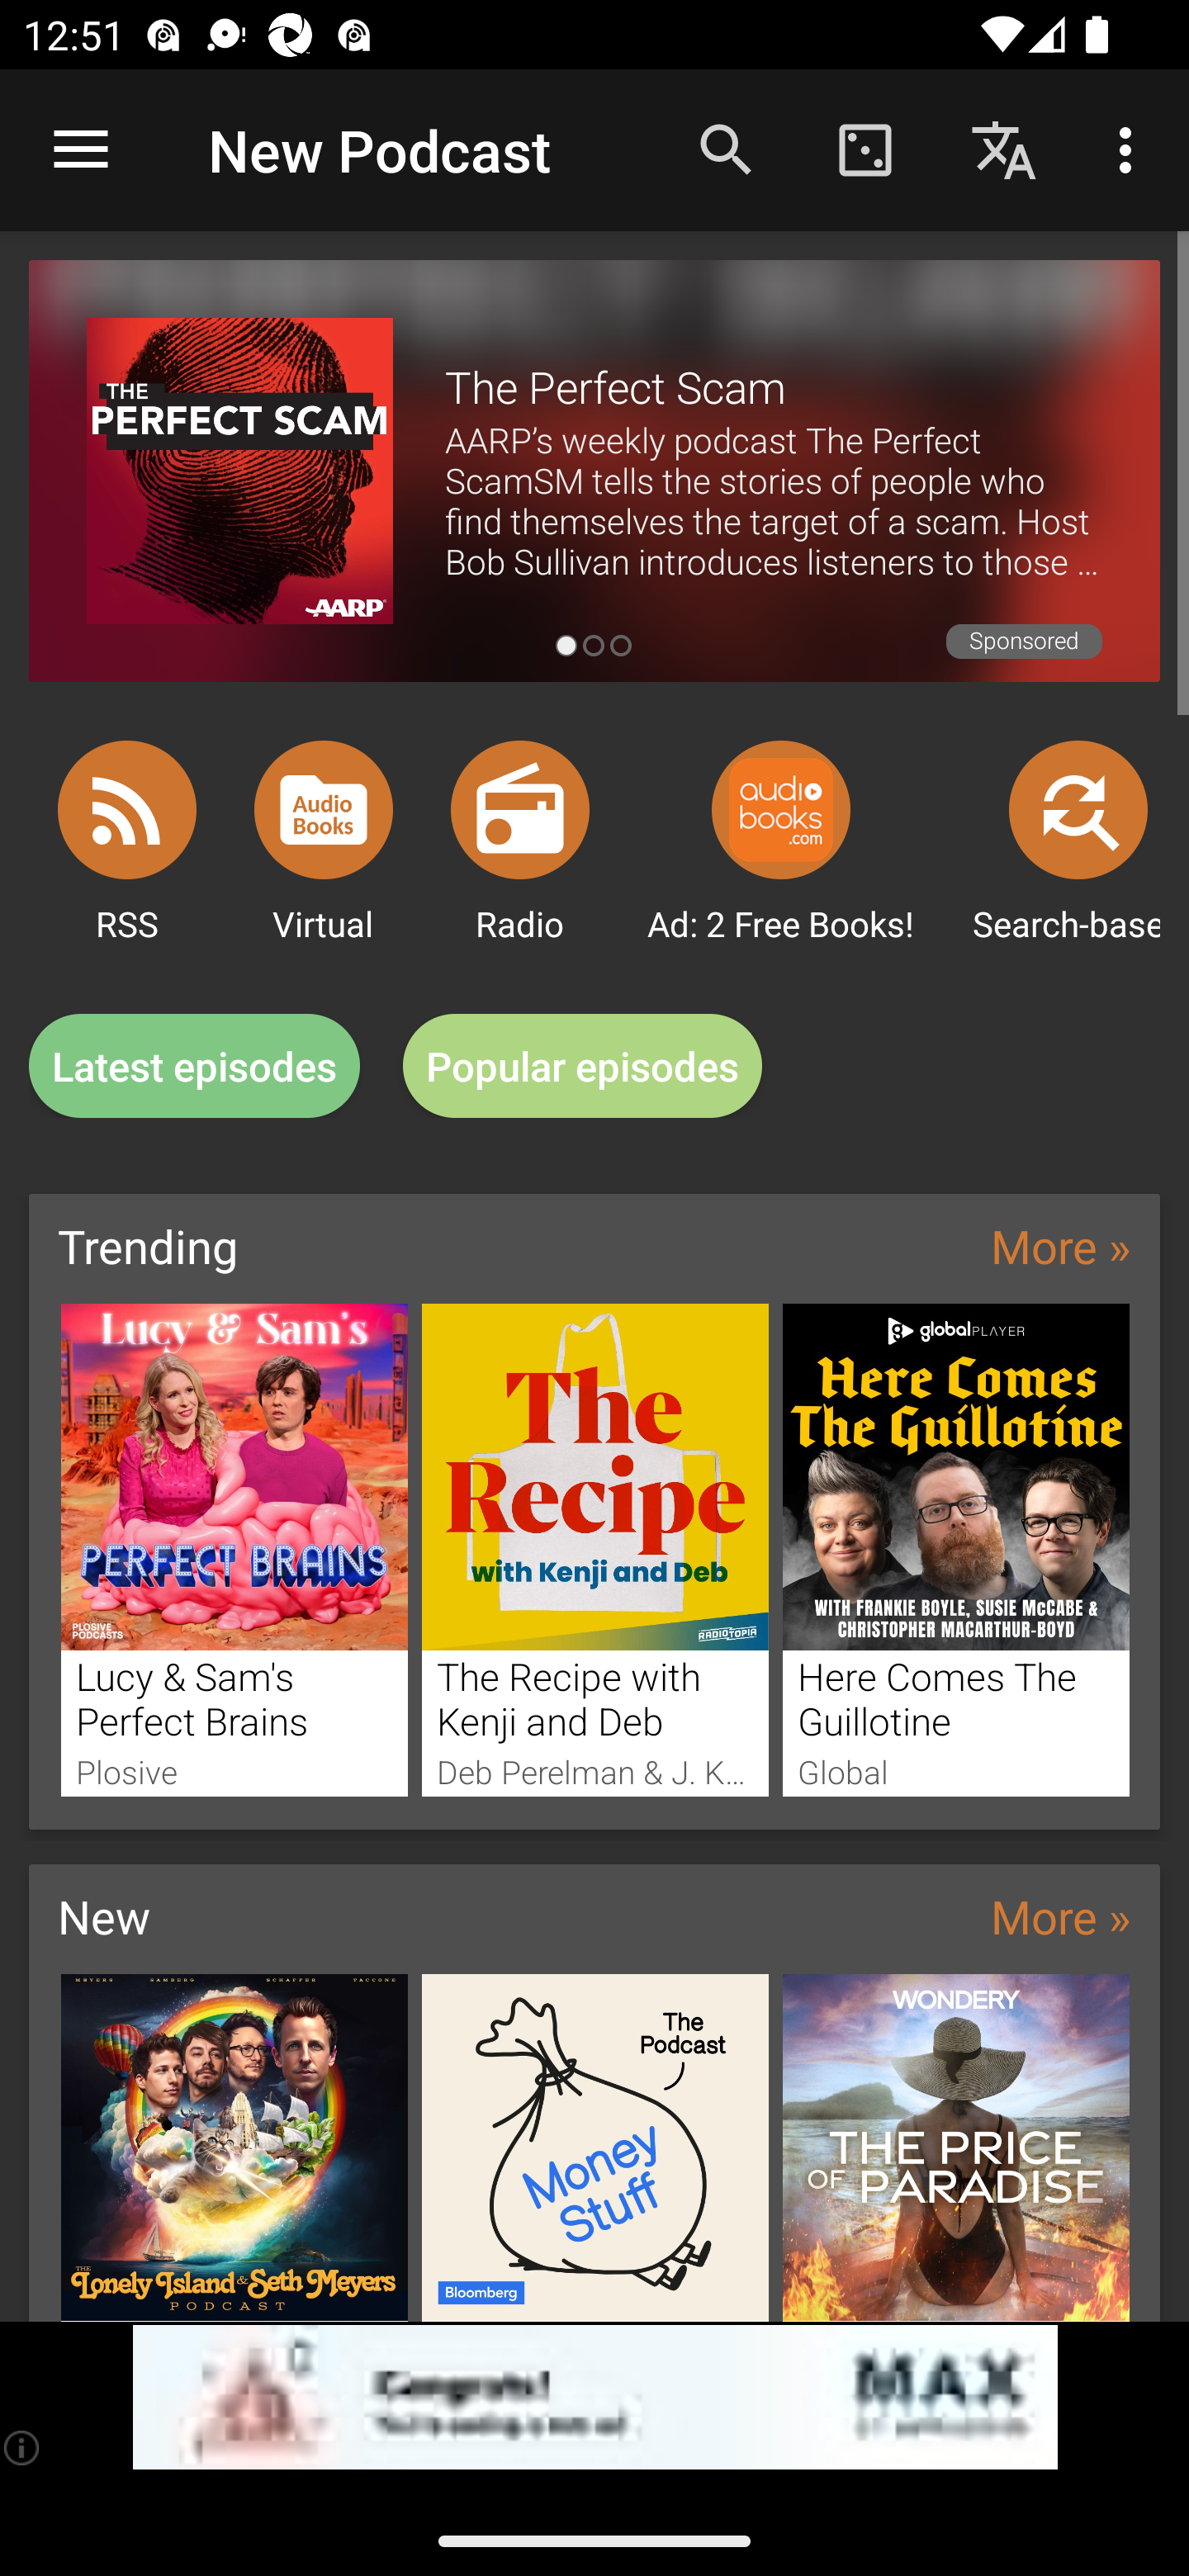 The height and width of the screenshot is (2576, 1189). What do you see at coordinates (1004, 149) in the screenshot?
I see `Podcast languages` at bounding box center [1004, 149].